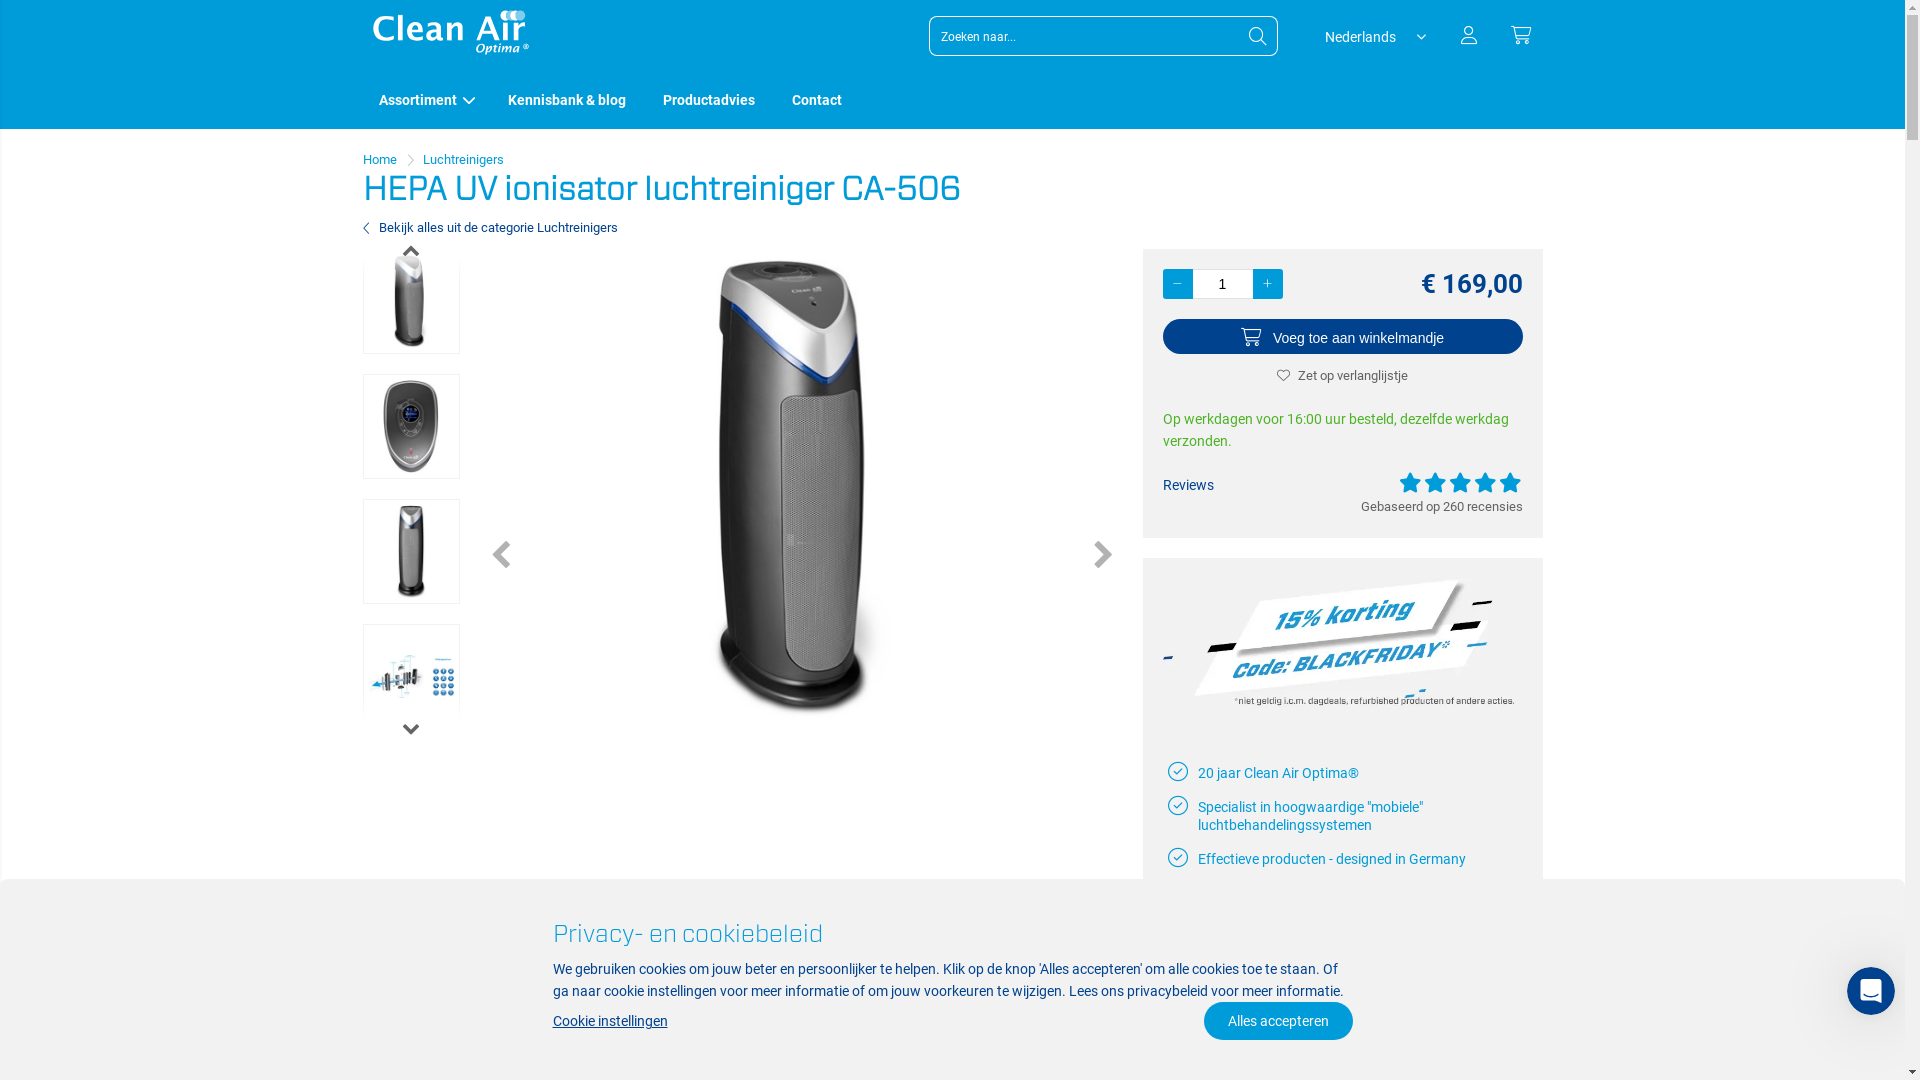 Image resolution: width=1920 pixels, height=1080 pixels. Describe the element at coordinates (818, 100) in the screenshot. I see `Contact` at that location.